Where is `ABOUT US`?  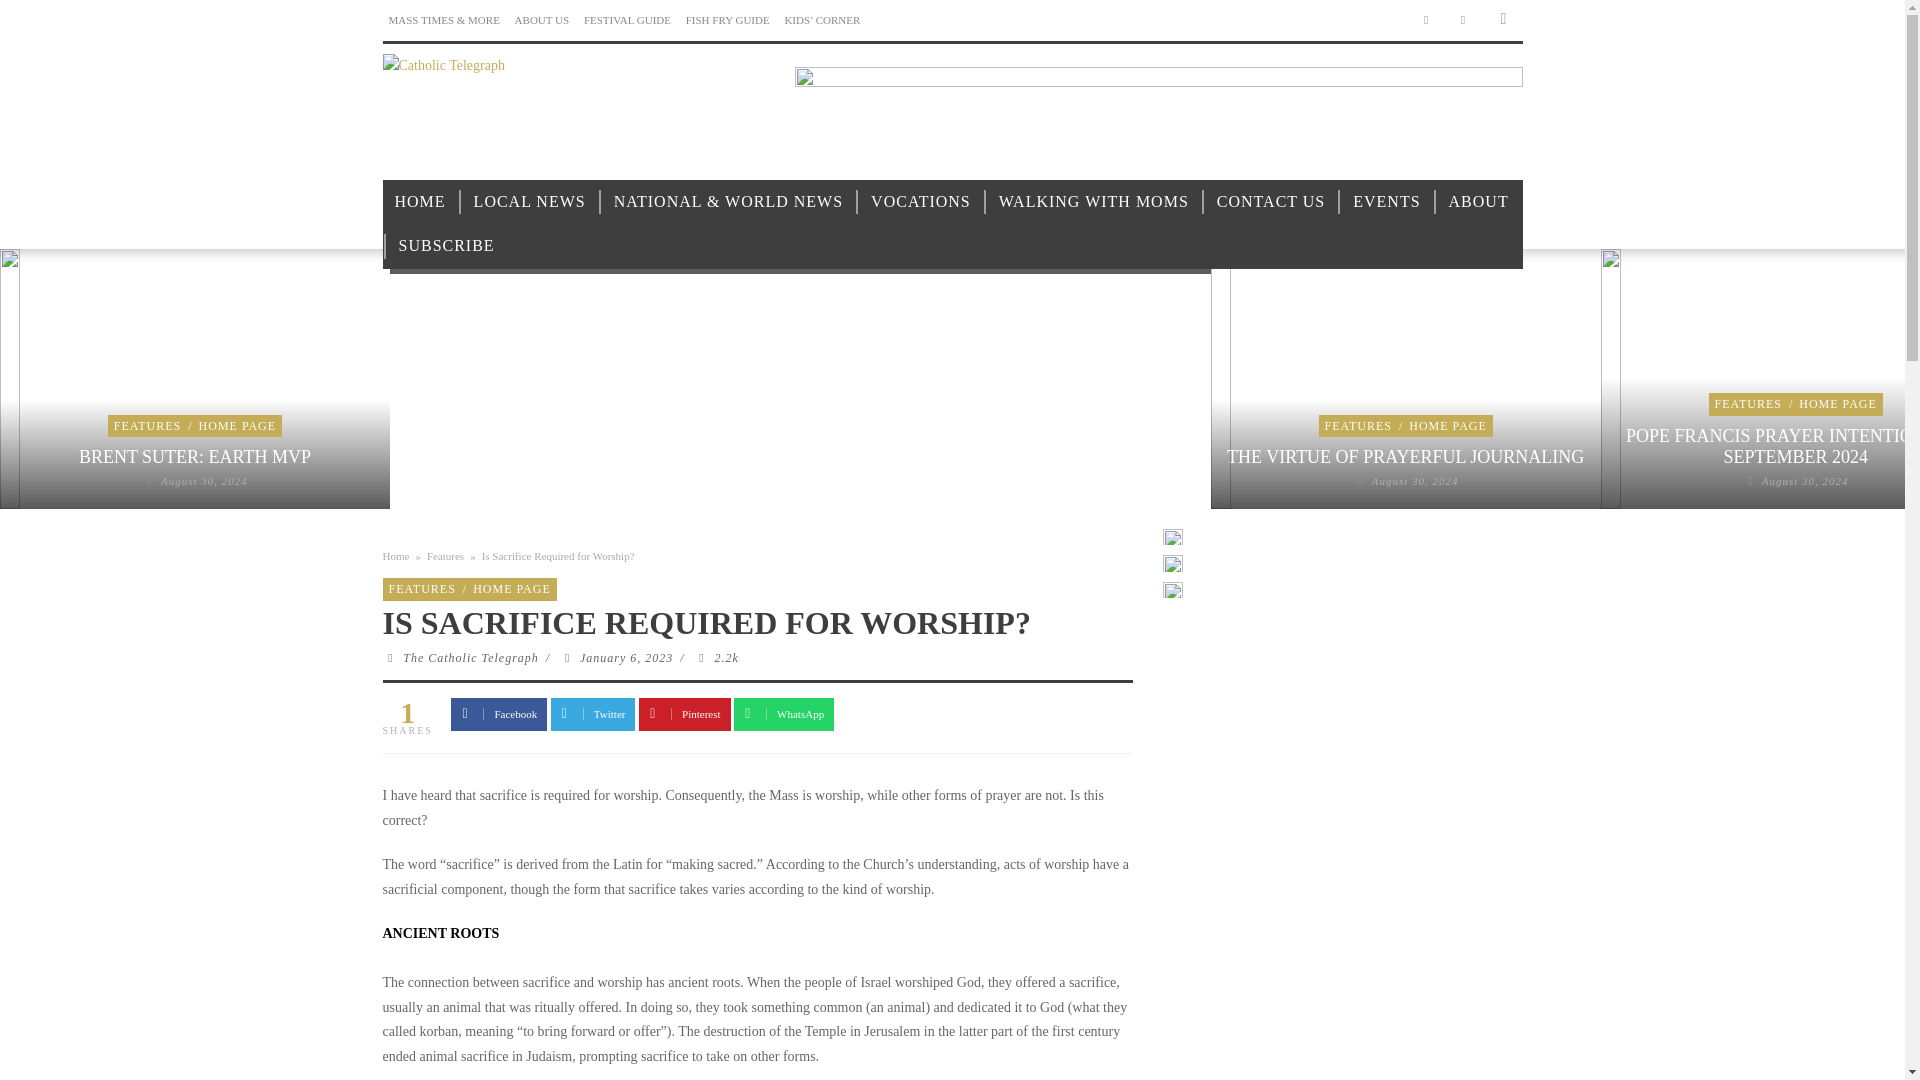
ABOUT US is located at coordinates (542, 20).